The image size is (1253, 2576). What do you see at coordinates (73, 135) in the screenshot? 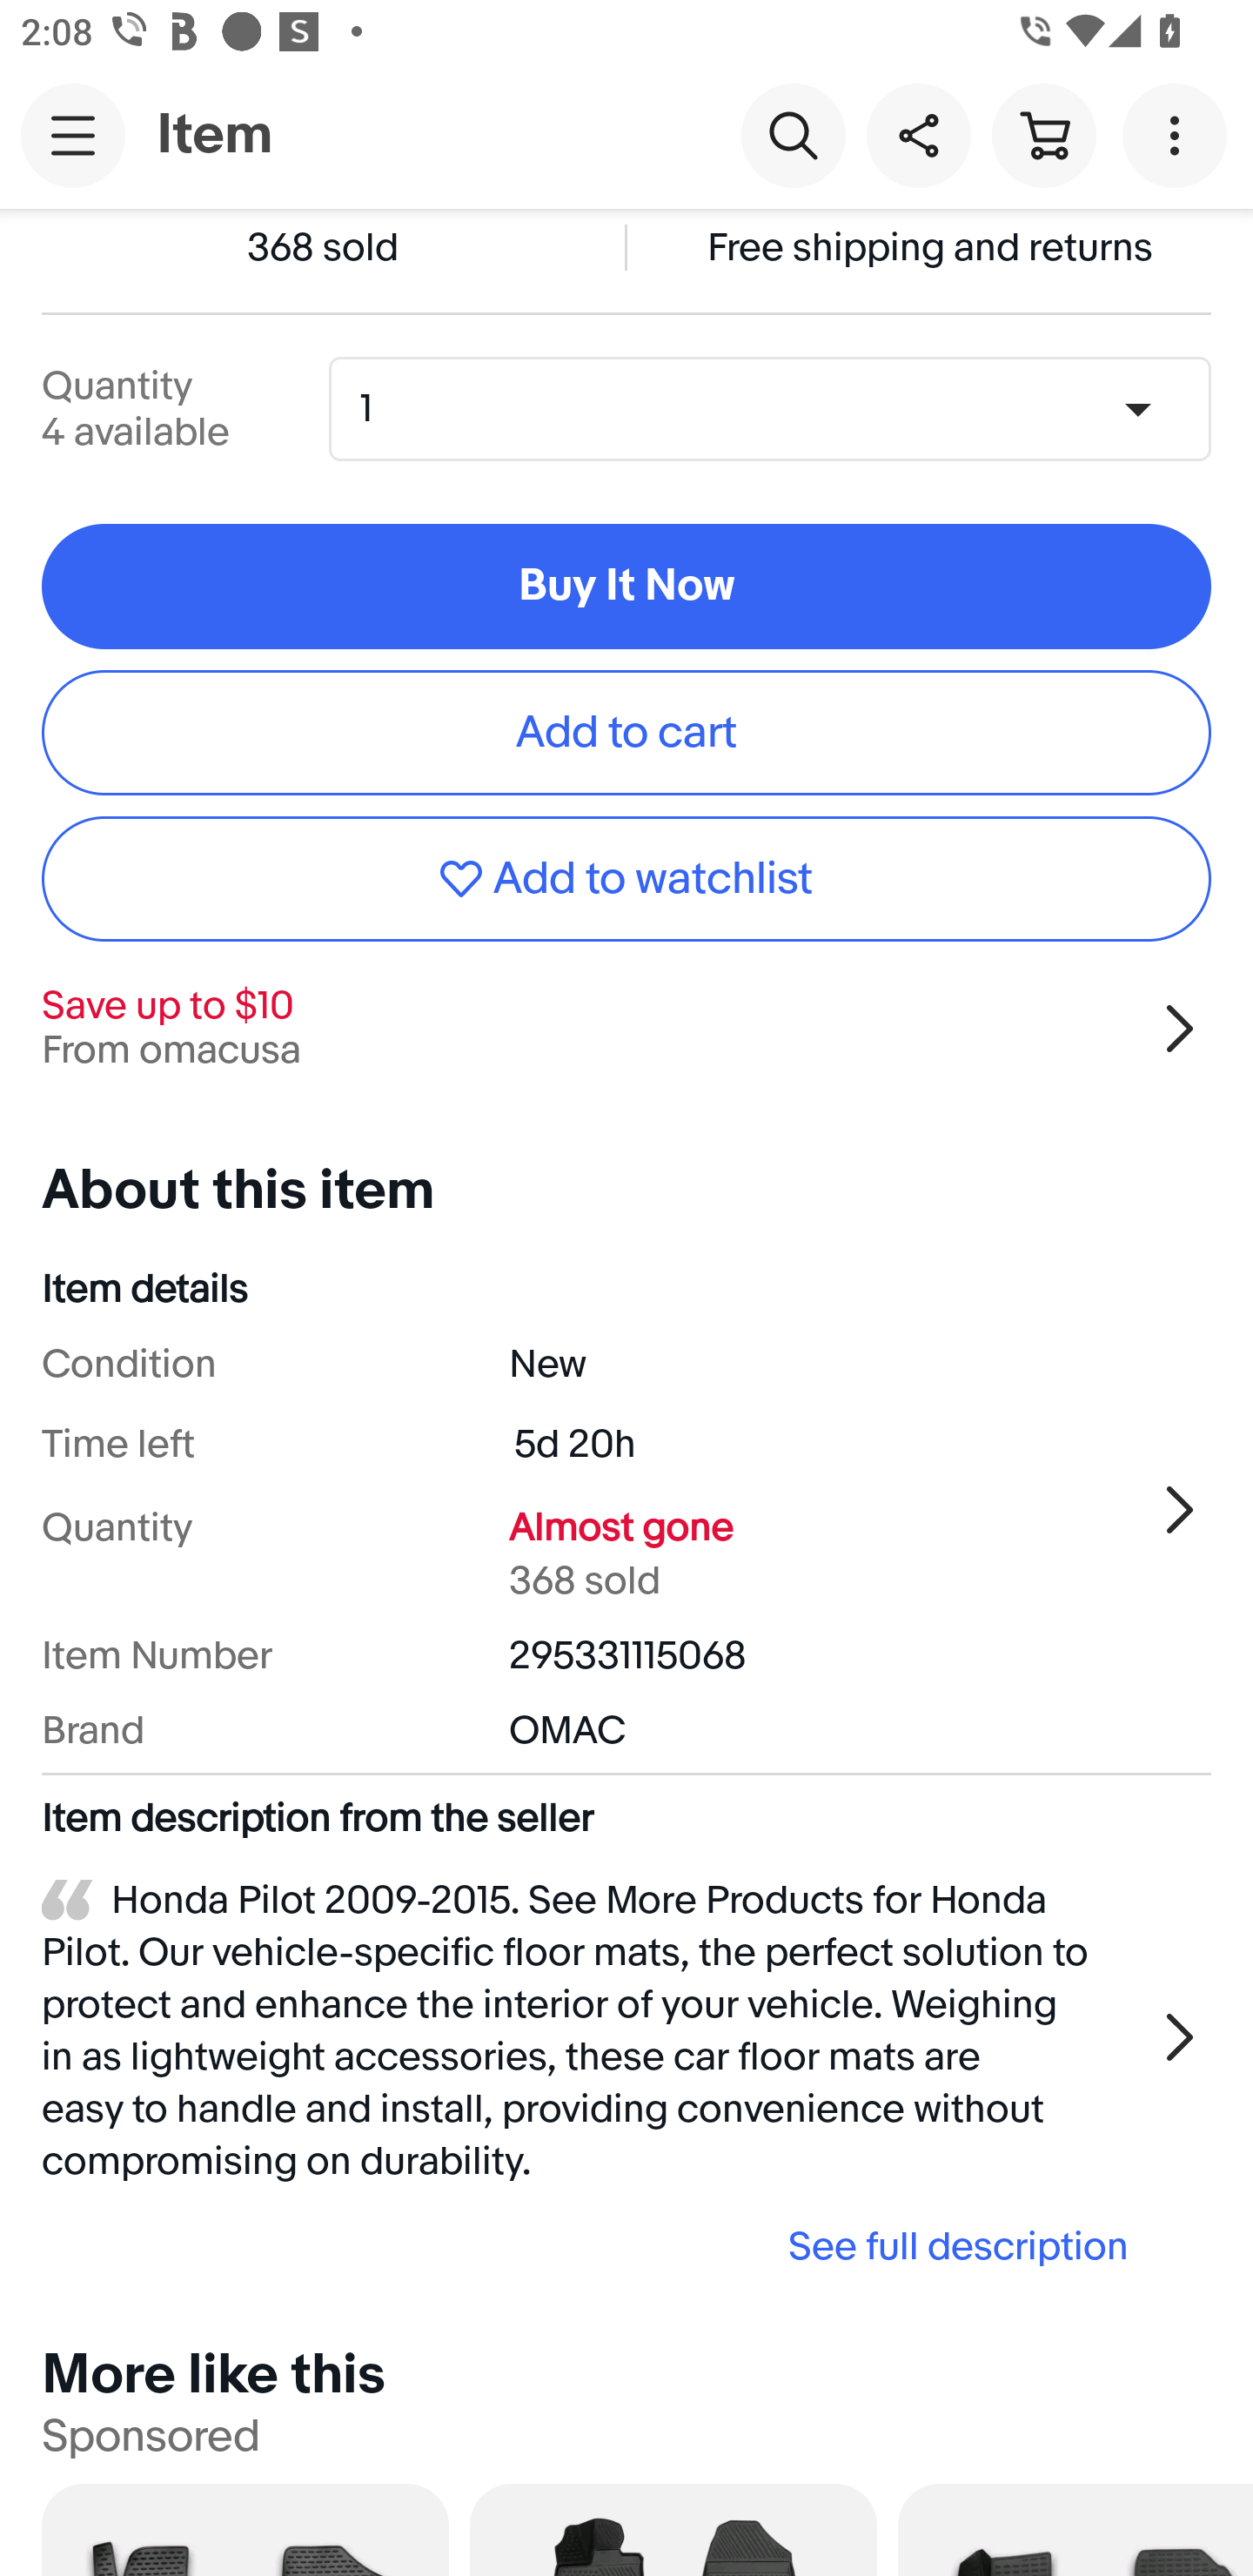
I see `Main navigation, open` at bounding box center [73, 135].